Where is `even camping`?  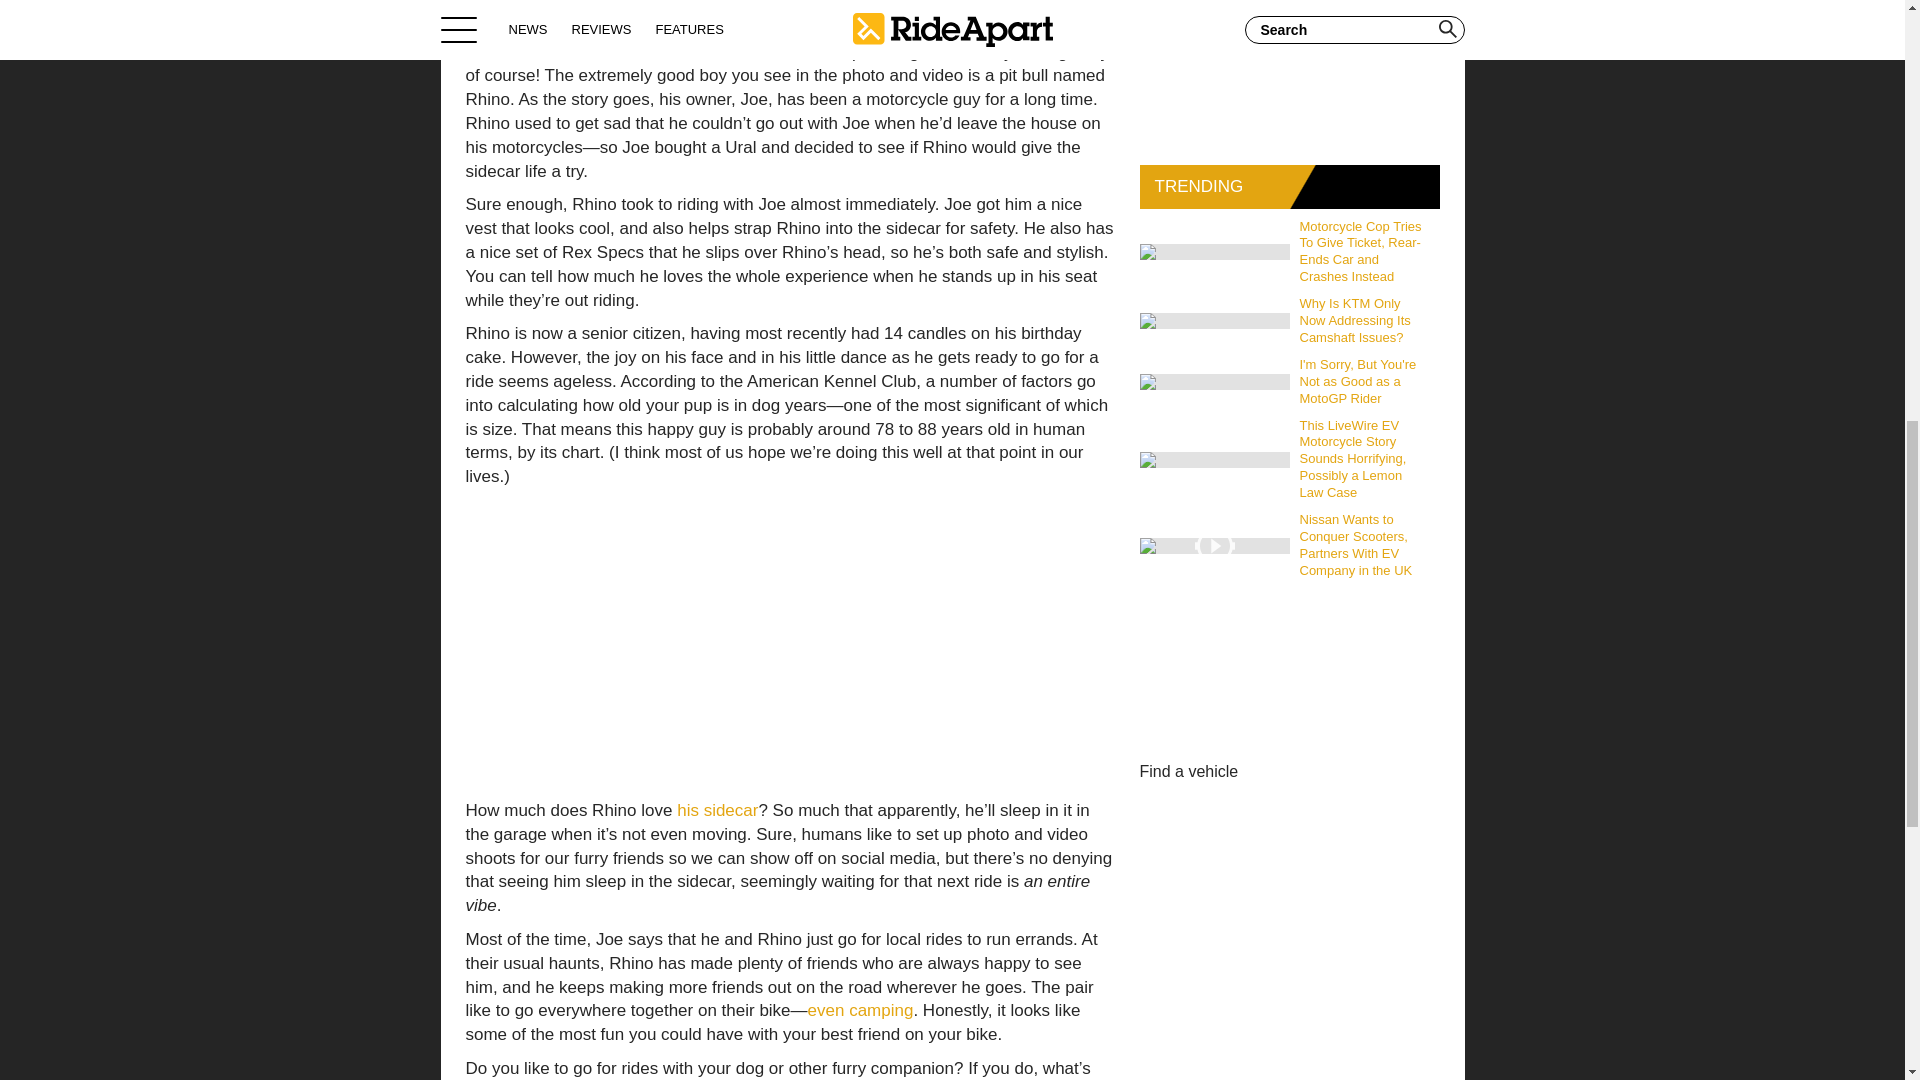 even camping is located at coordinates (860, 1010).